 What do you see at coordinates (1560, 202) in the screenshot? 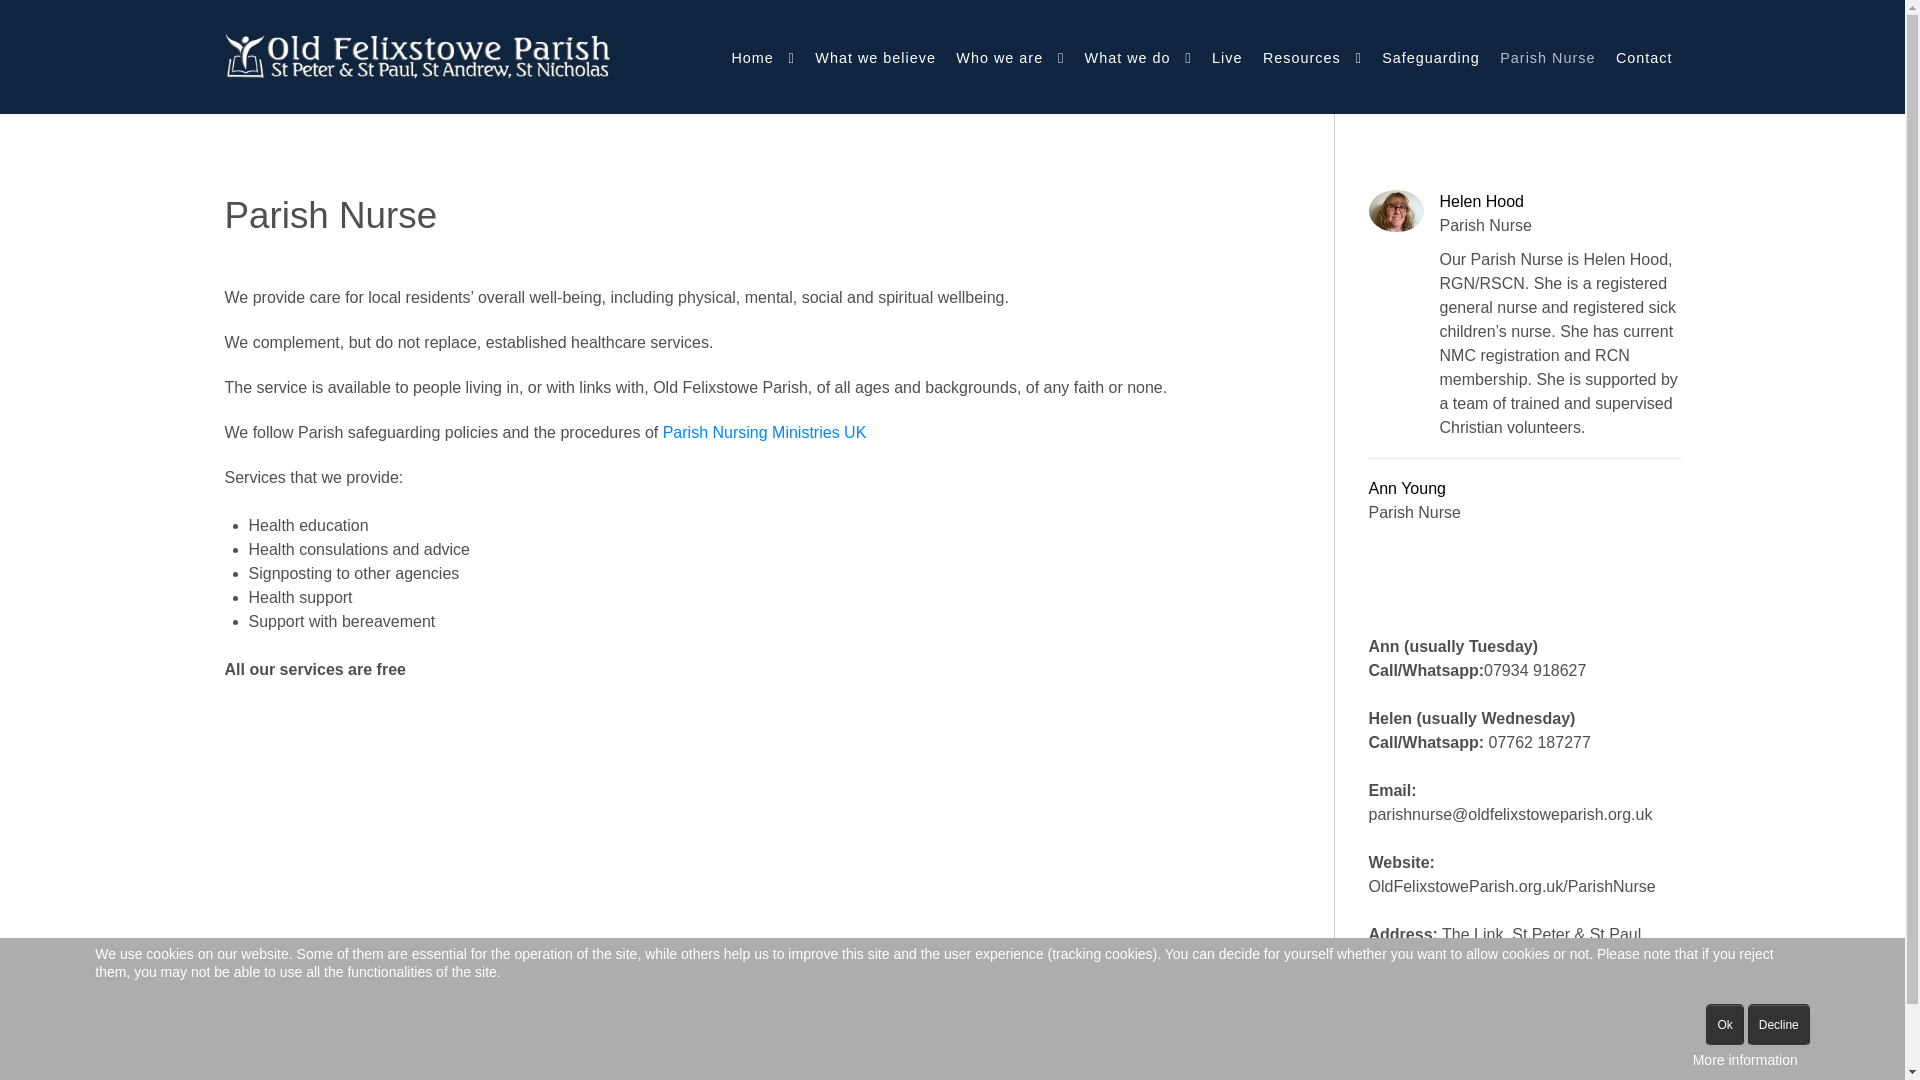
I see `Helen Hood` at bounding box center [1560, 202].